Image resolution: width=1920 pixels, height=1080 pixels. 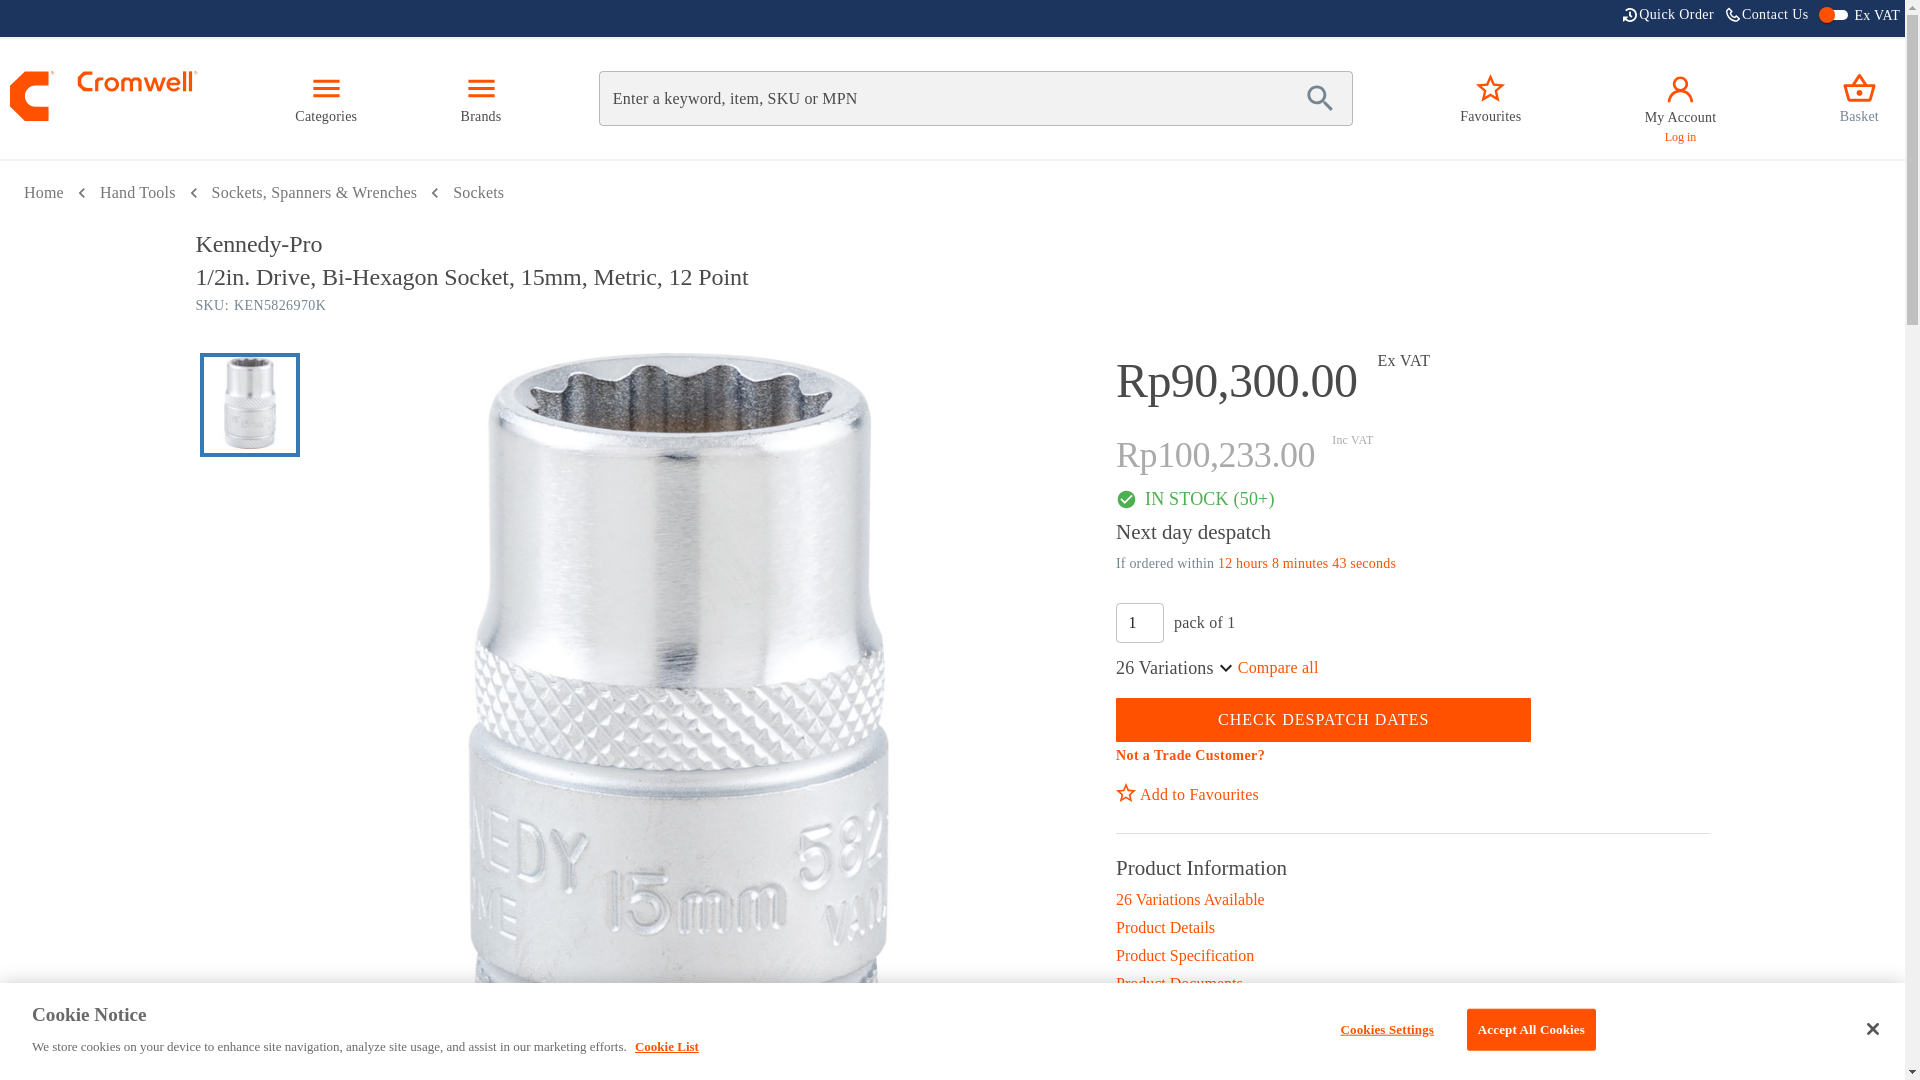 What do you see at coordinates (1767, 19) in the screenshot?
I see `Hand Tools` at bounding box center [1767, 19].